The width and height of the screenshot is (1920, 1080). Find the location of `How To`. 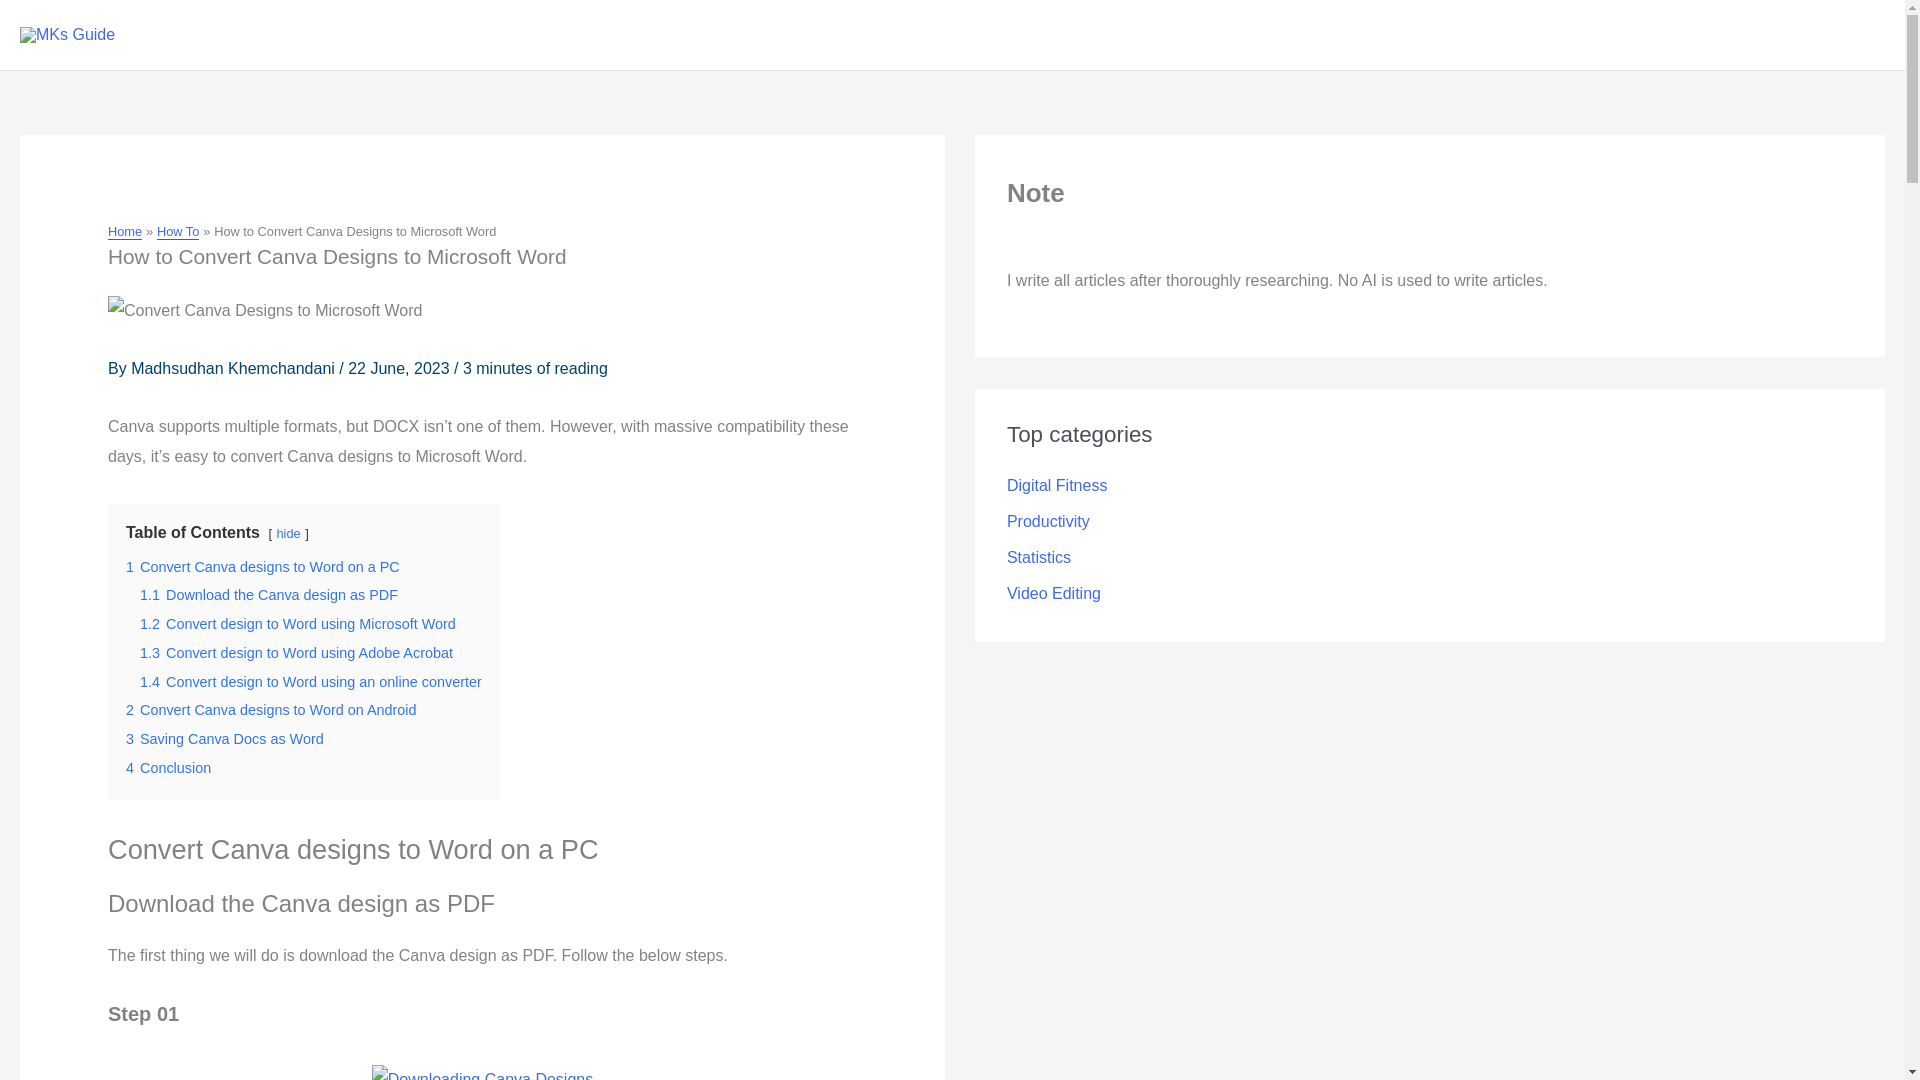

How To is located at coordinates (178, 231).